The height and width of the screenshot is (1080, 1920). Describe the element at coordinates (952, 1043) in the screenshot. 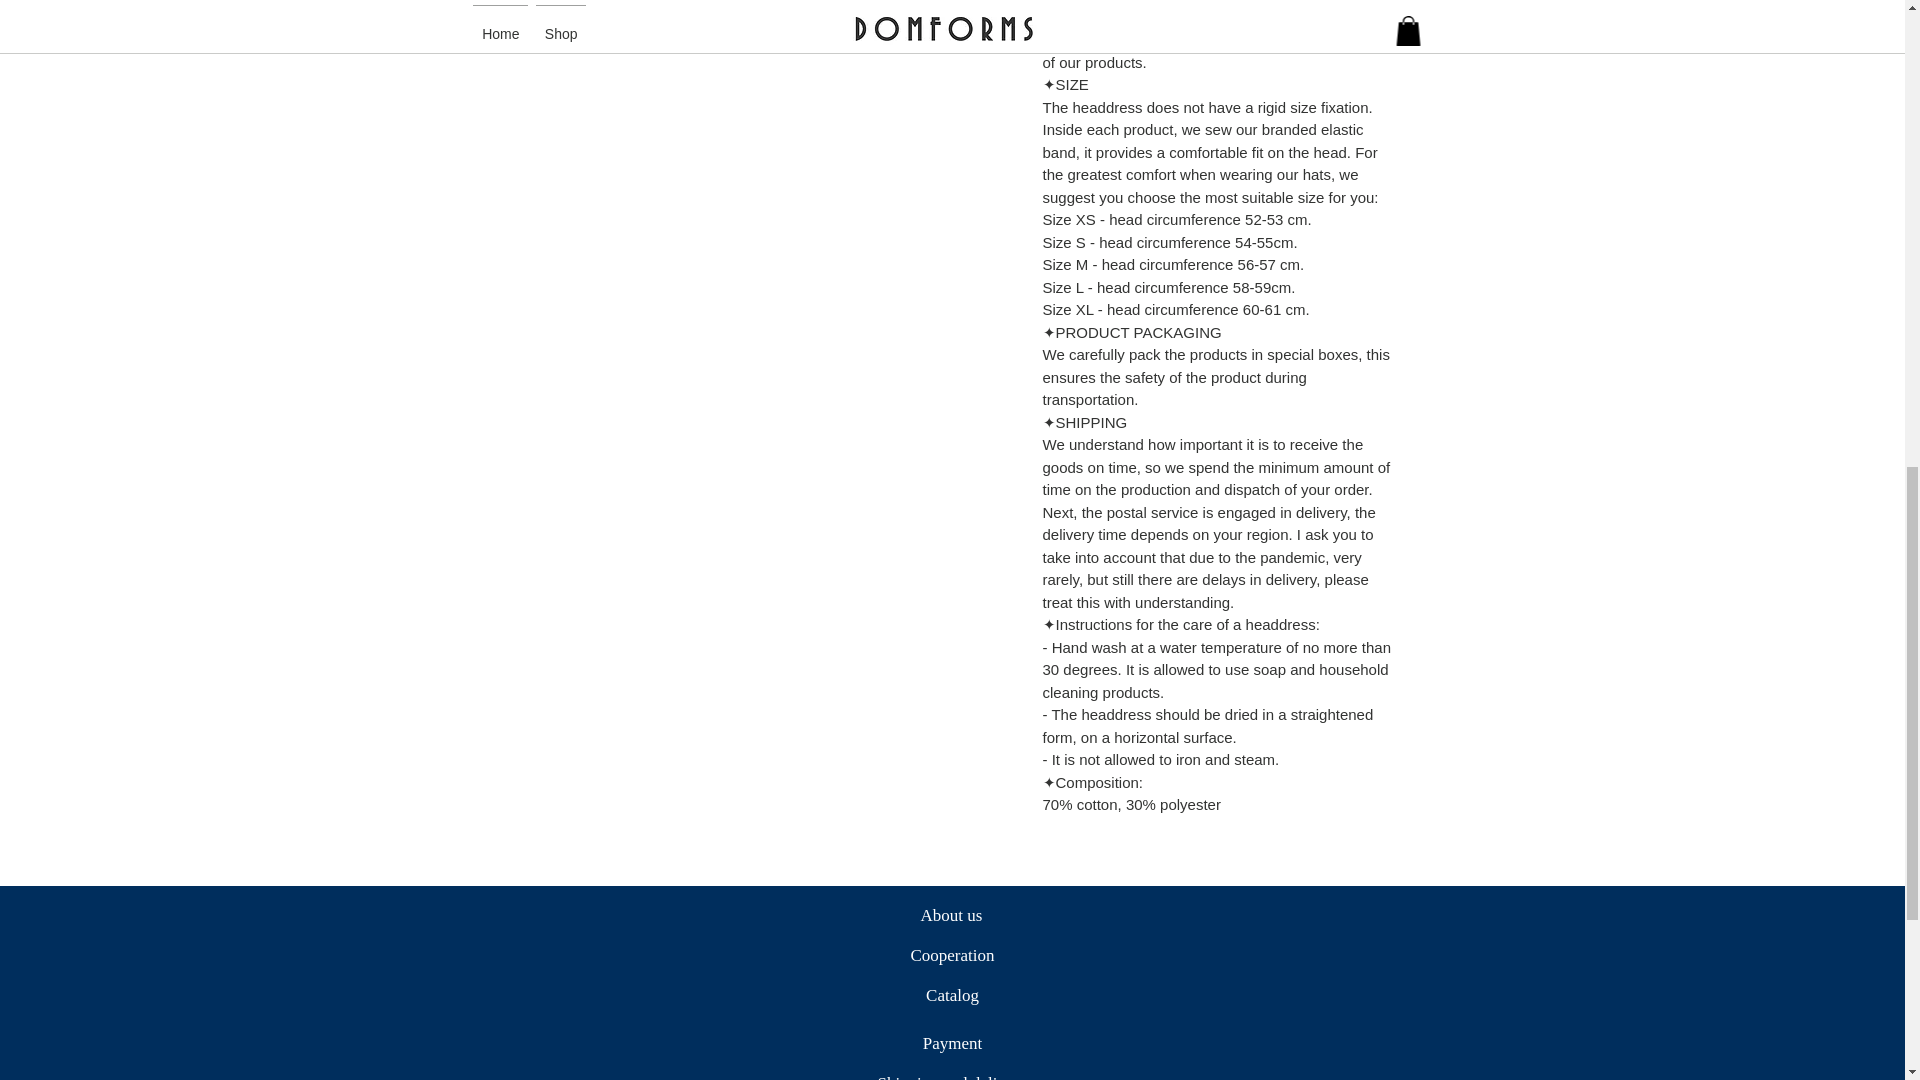

I see `Payment` at that location.